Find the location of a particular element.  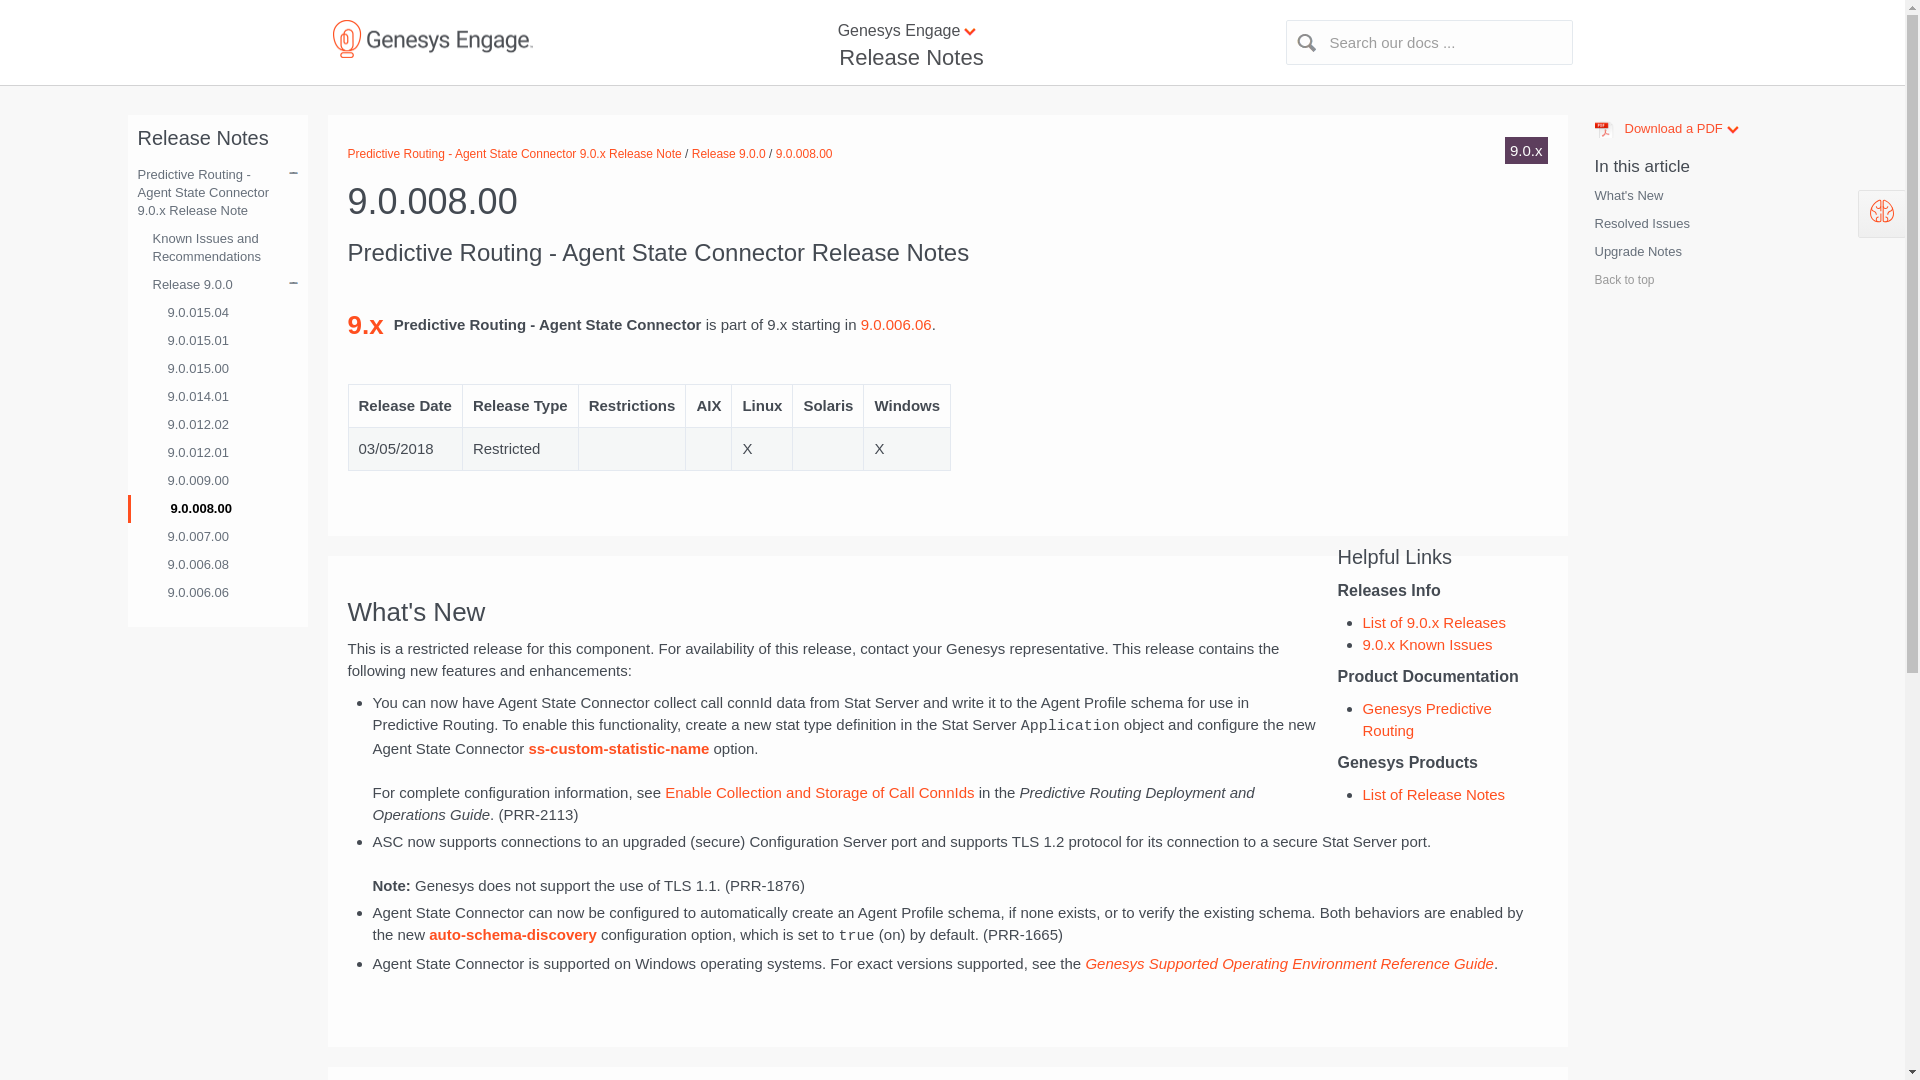

Resolved Issues is located at coordinates (1634, 252).